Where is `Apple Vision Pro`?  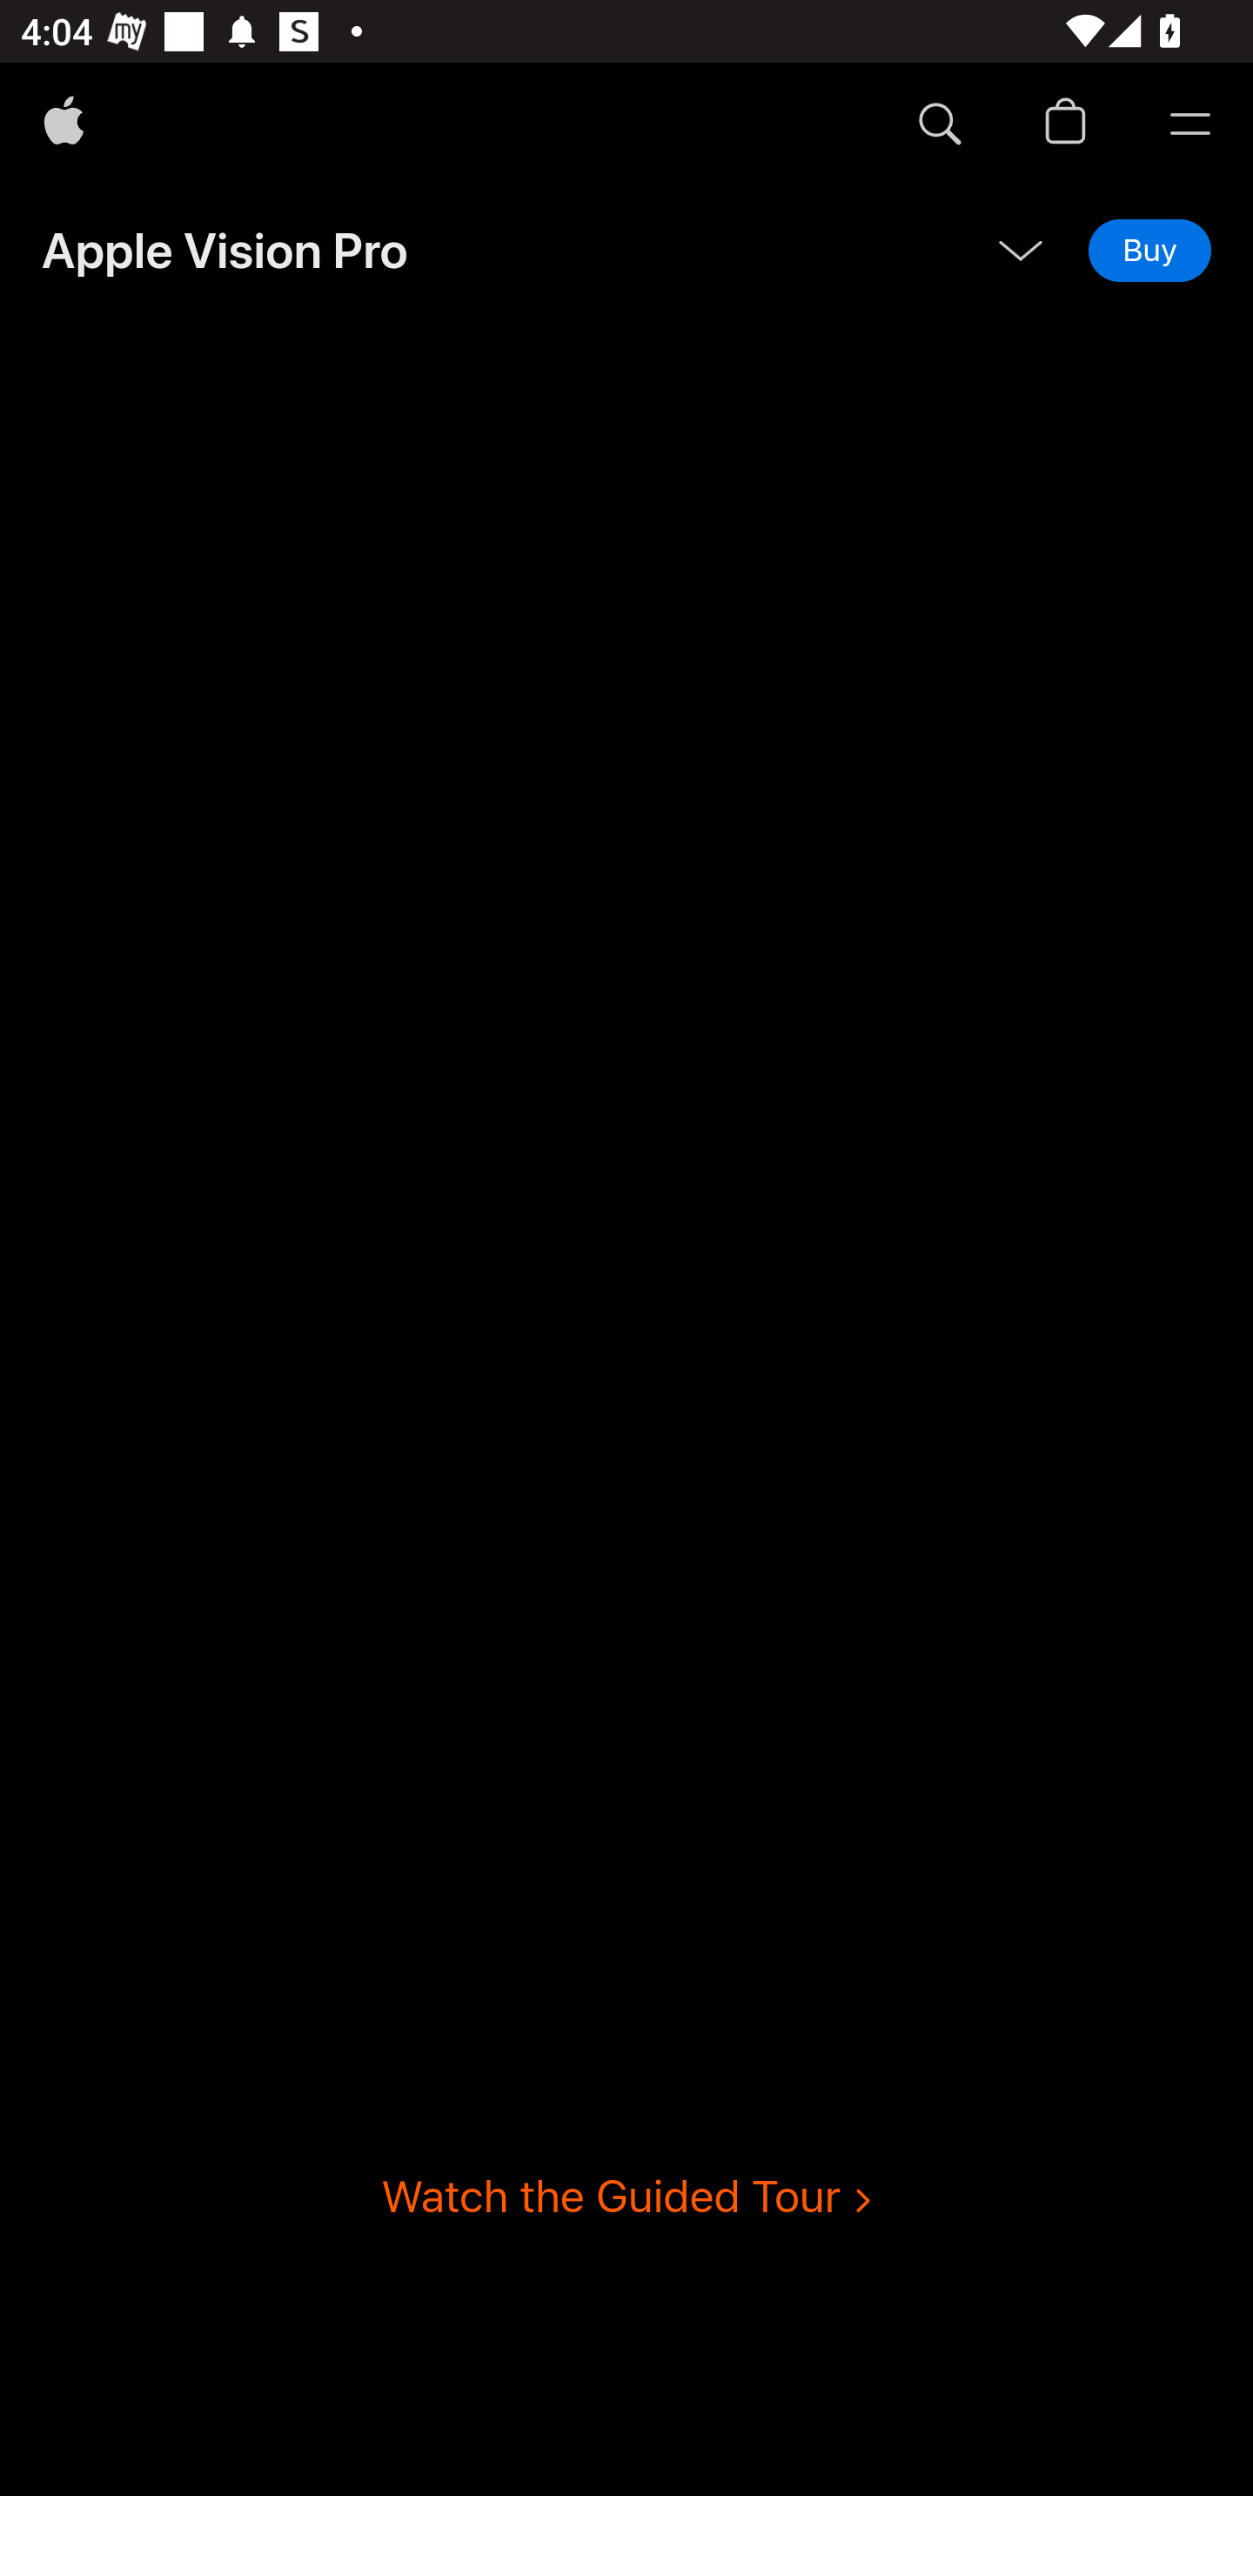 Apple Vision Pro is located at coordinates (224, 249).